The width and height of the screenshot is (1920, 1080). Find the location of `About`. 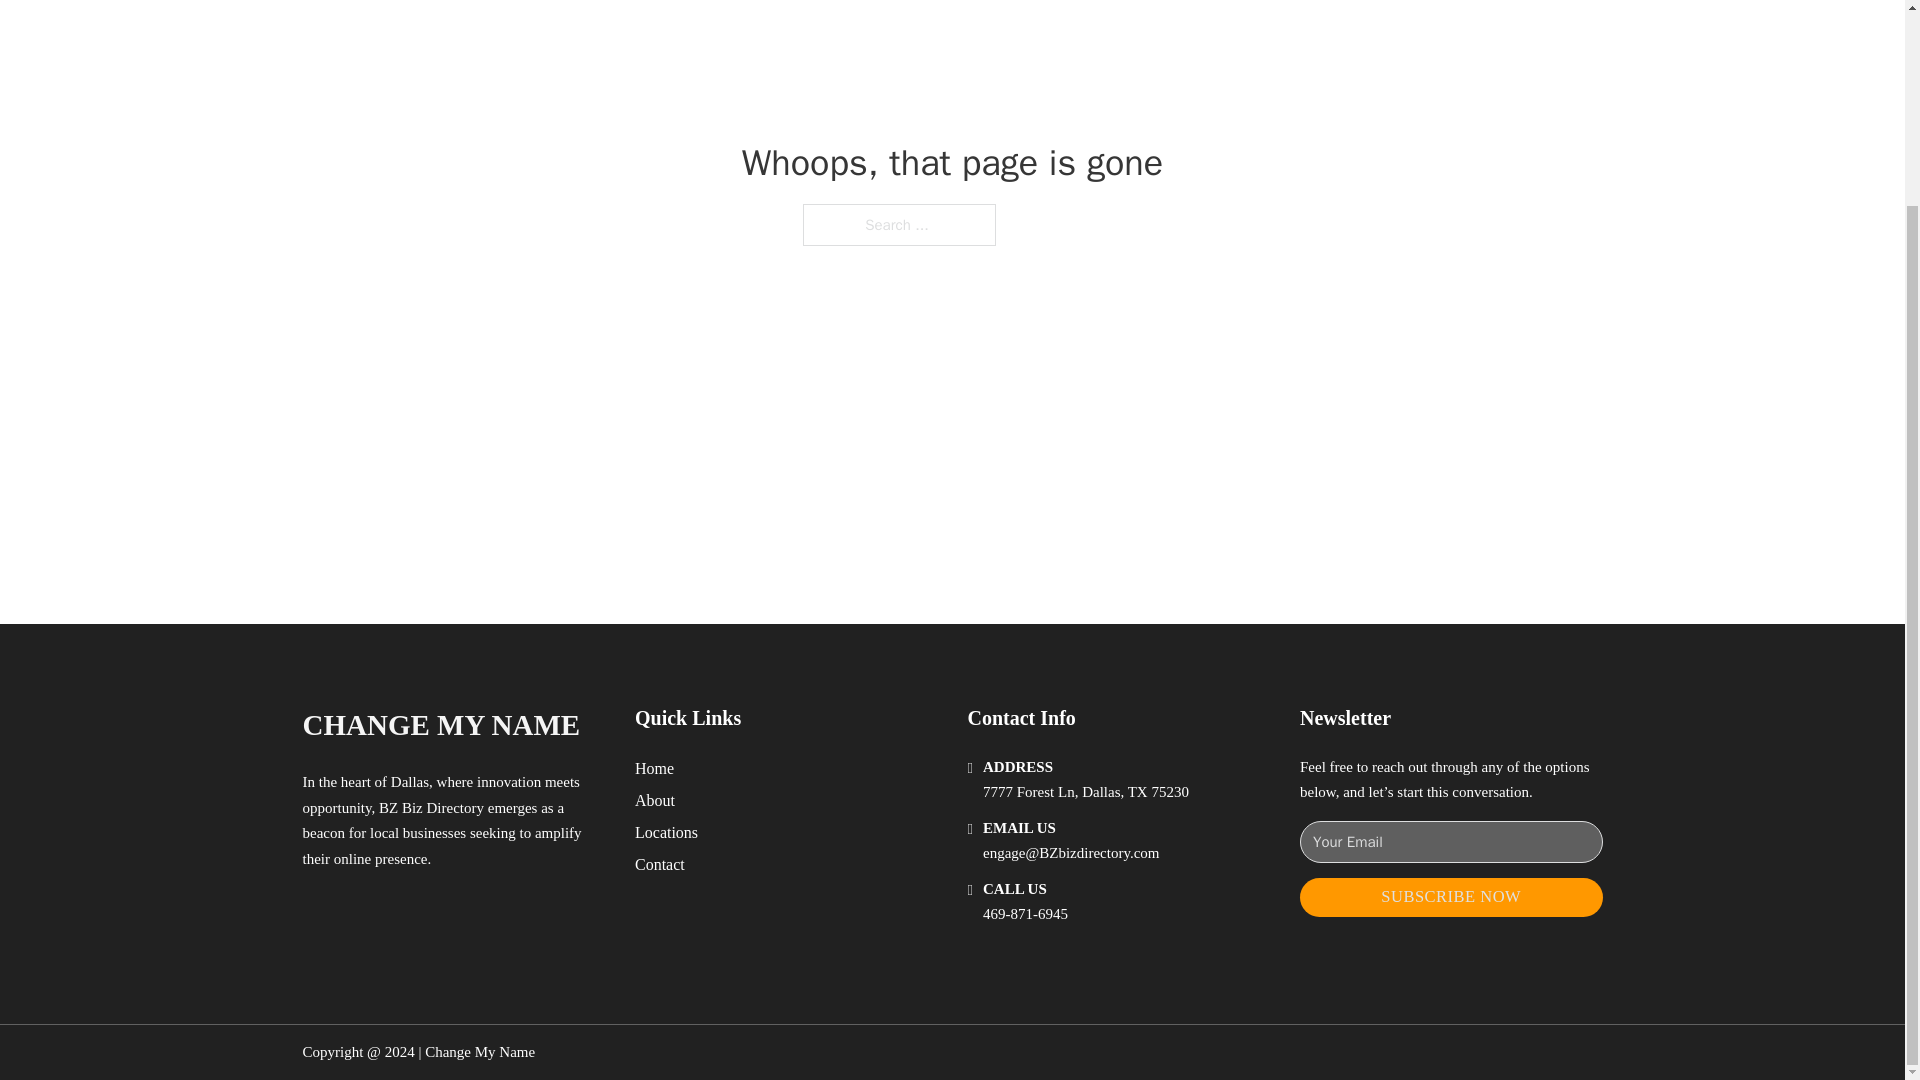

About is located at coordinates (655, 800).